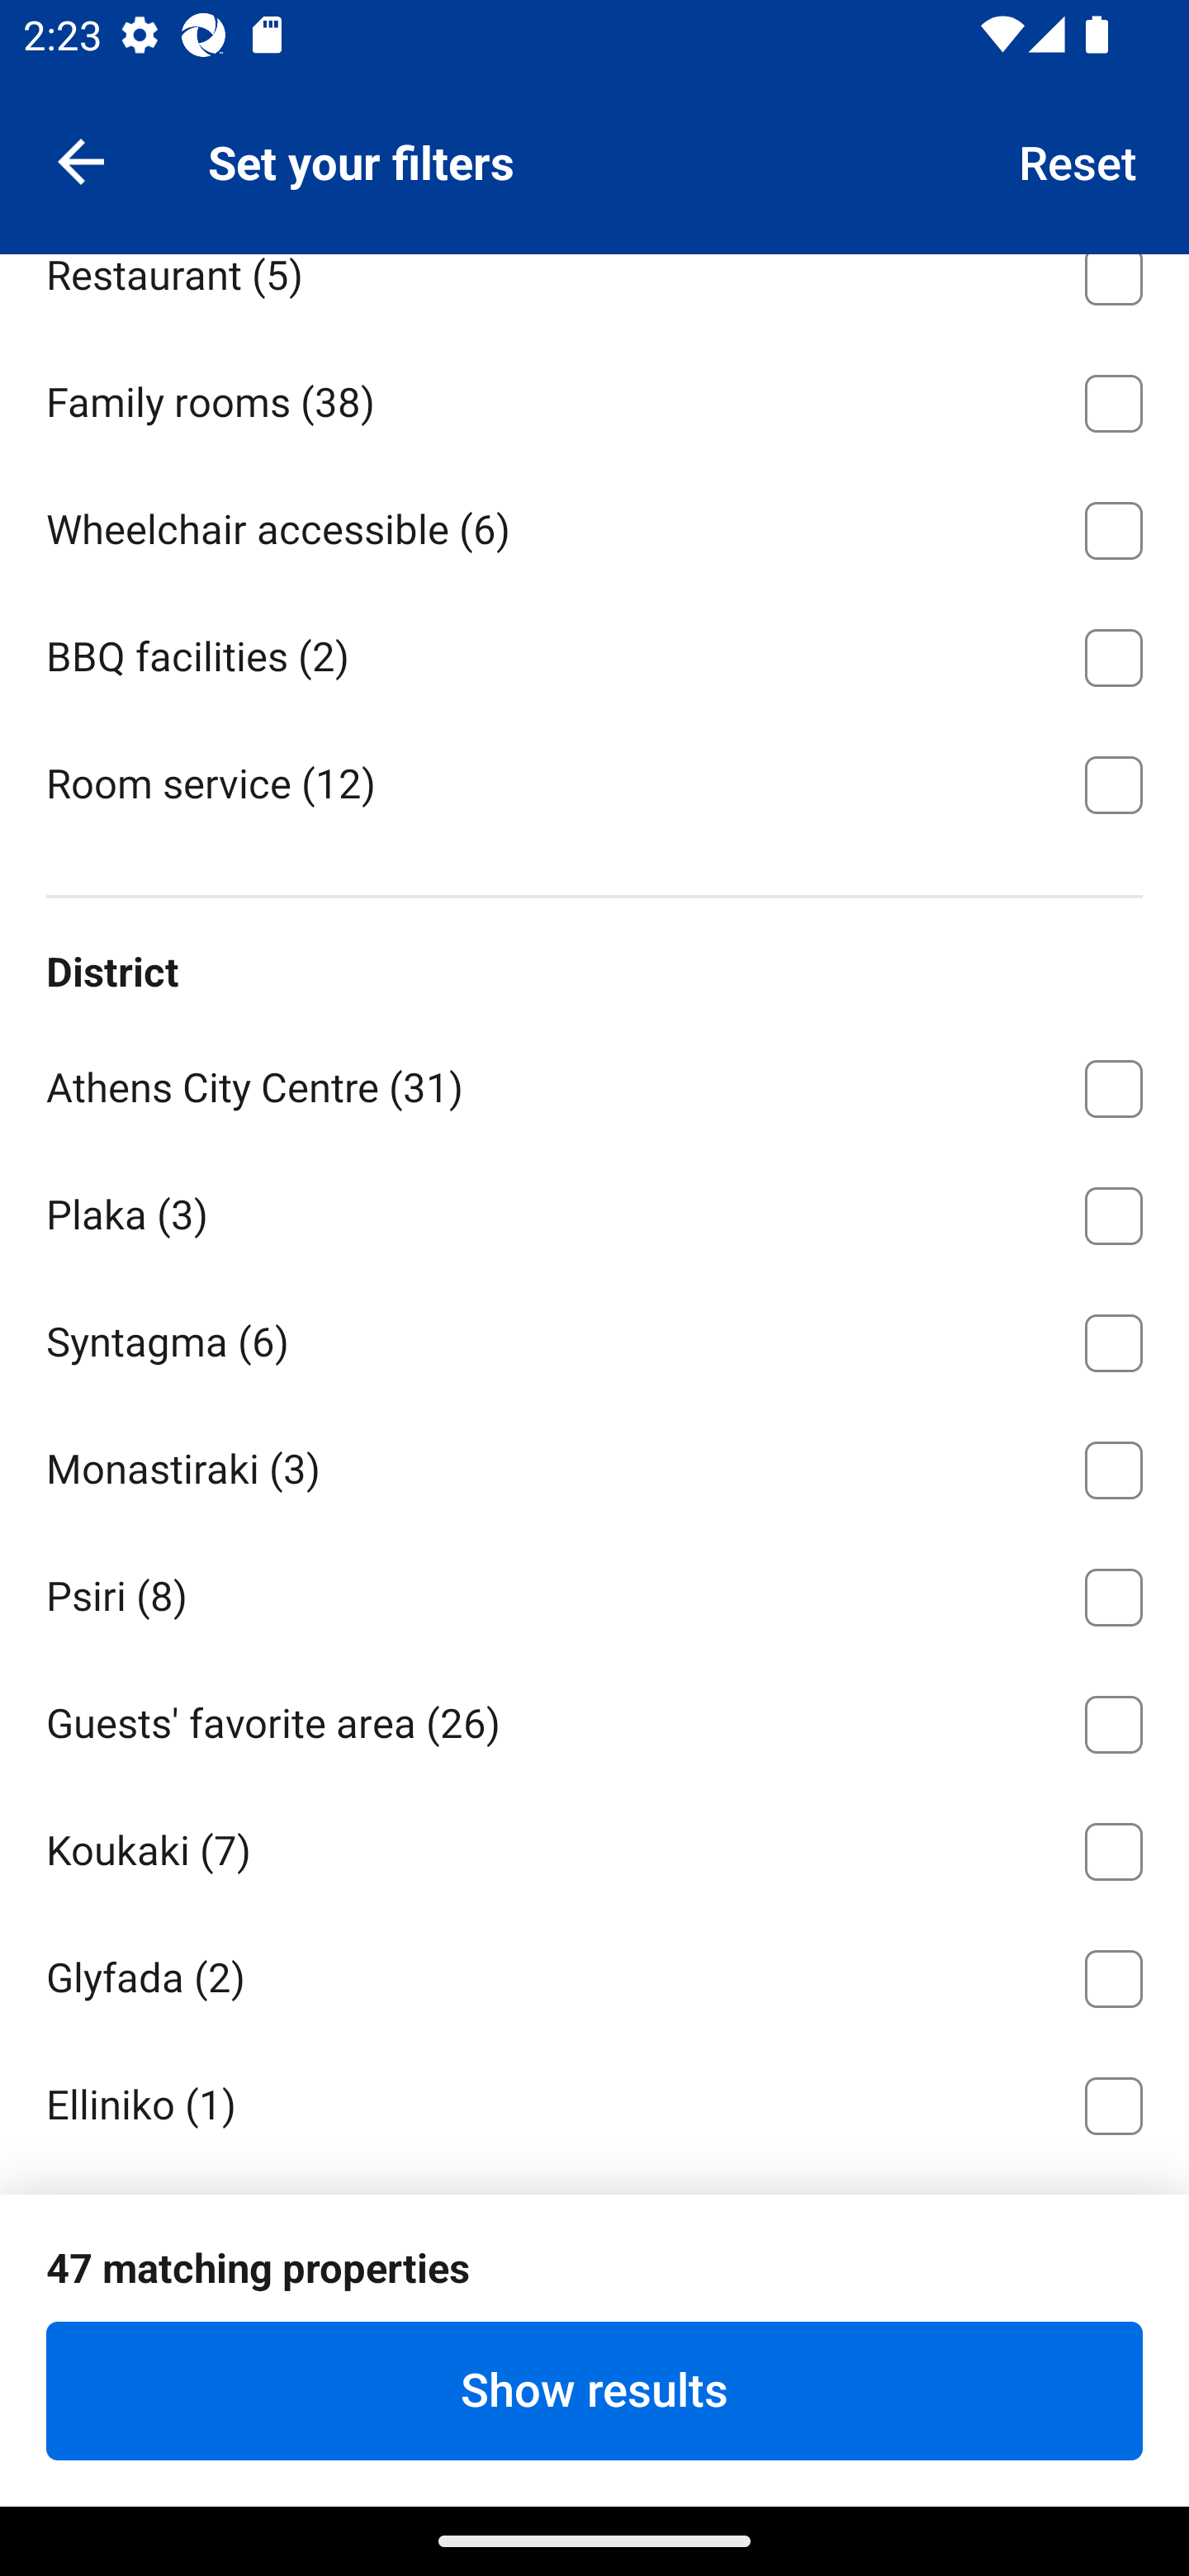 The height and width of the screenshot is (2576, 1189). What do you see at coordinates (594, 2390) in the screenshot?
I see `Show results` at bounding box center [594, 2390].